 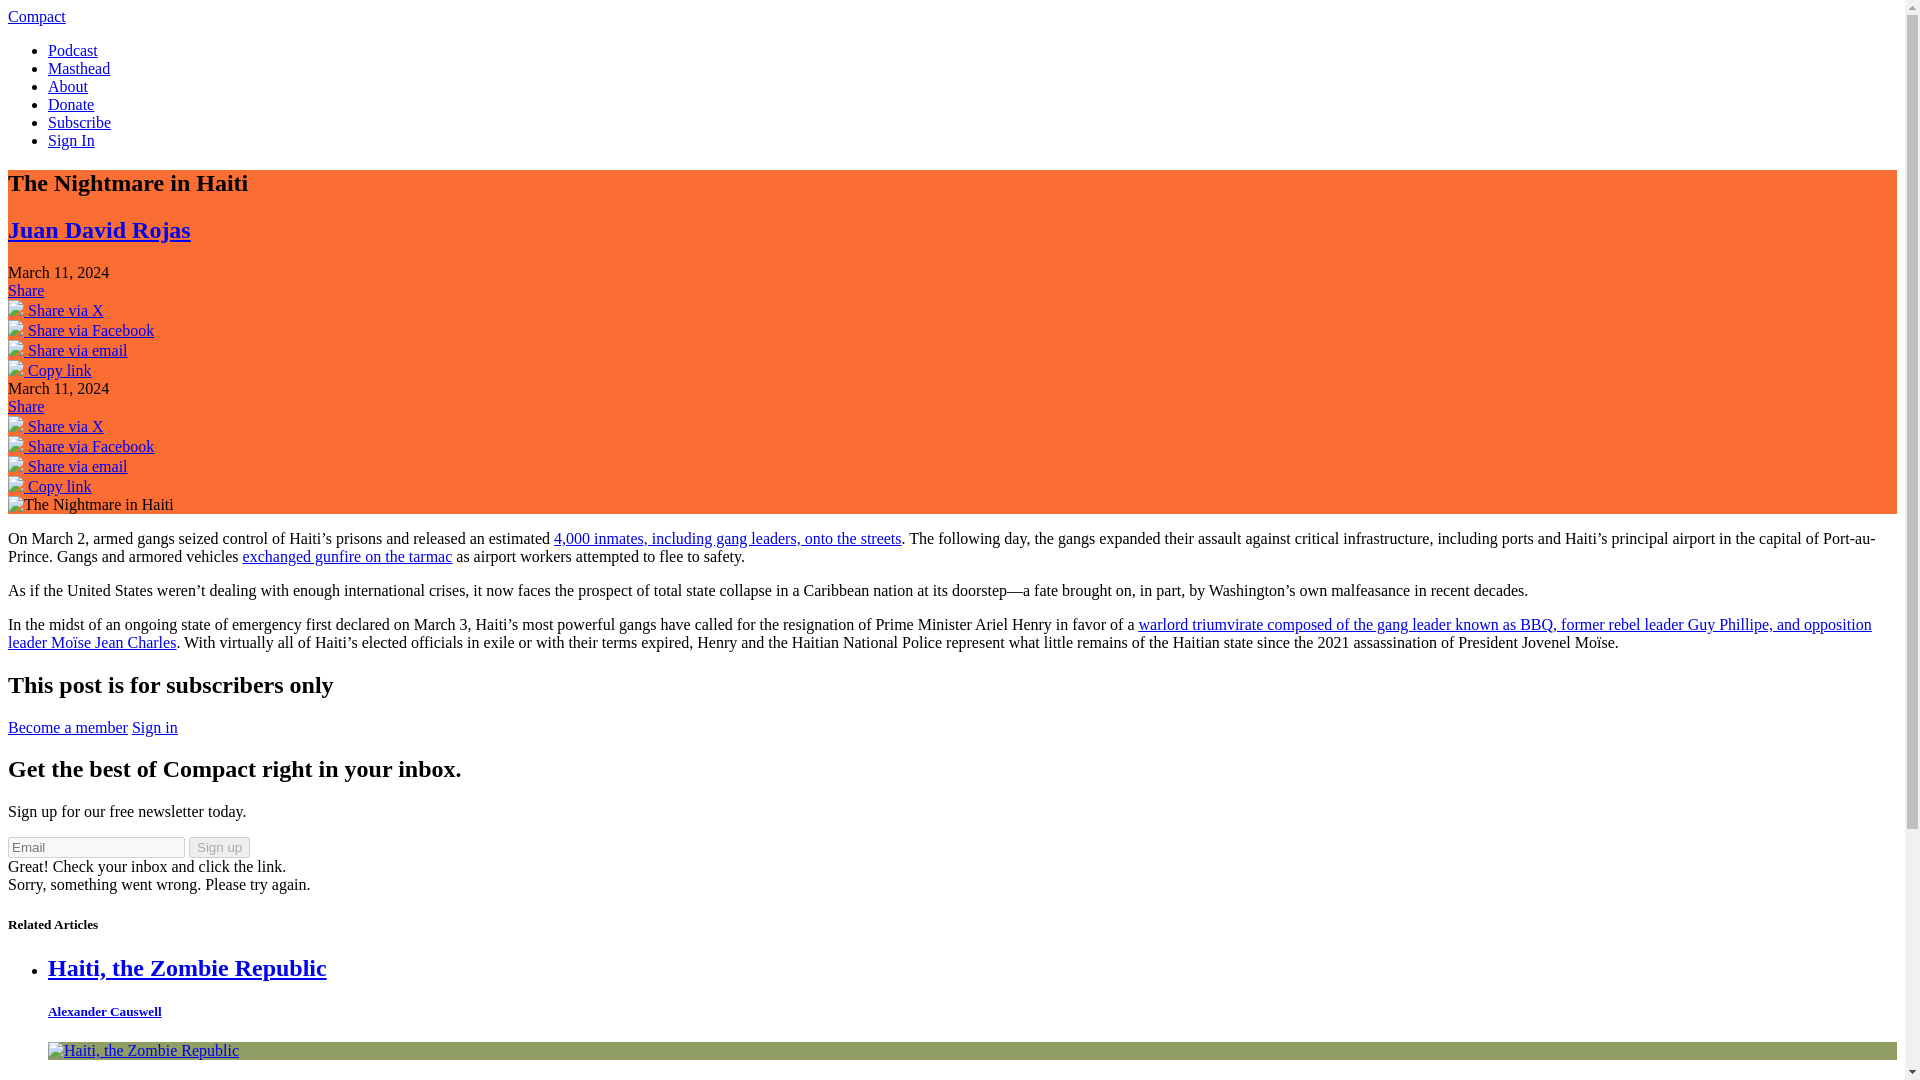 What do you see at coordinates (80, 446) in the screenshot?
I see `Share via Facebook` at bounding box center [80, 446].